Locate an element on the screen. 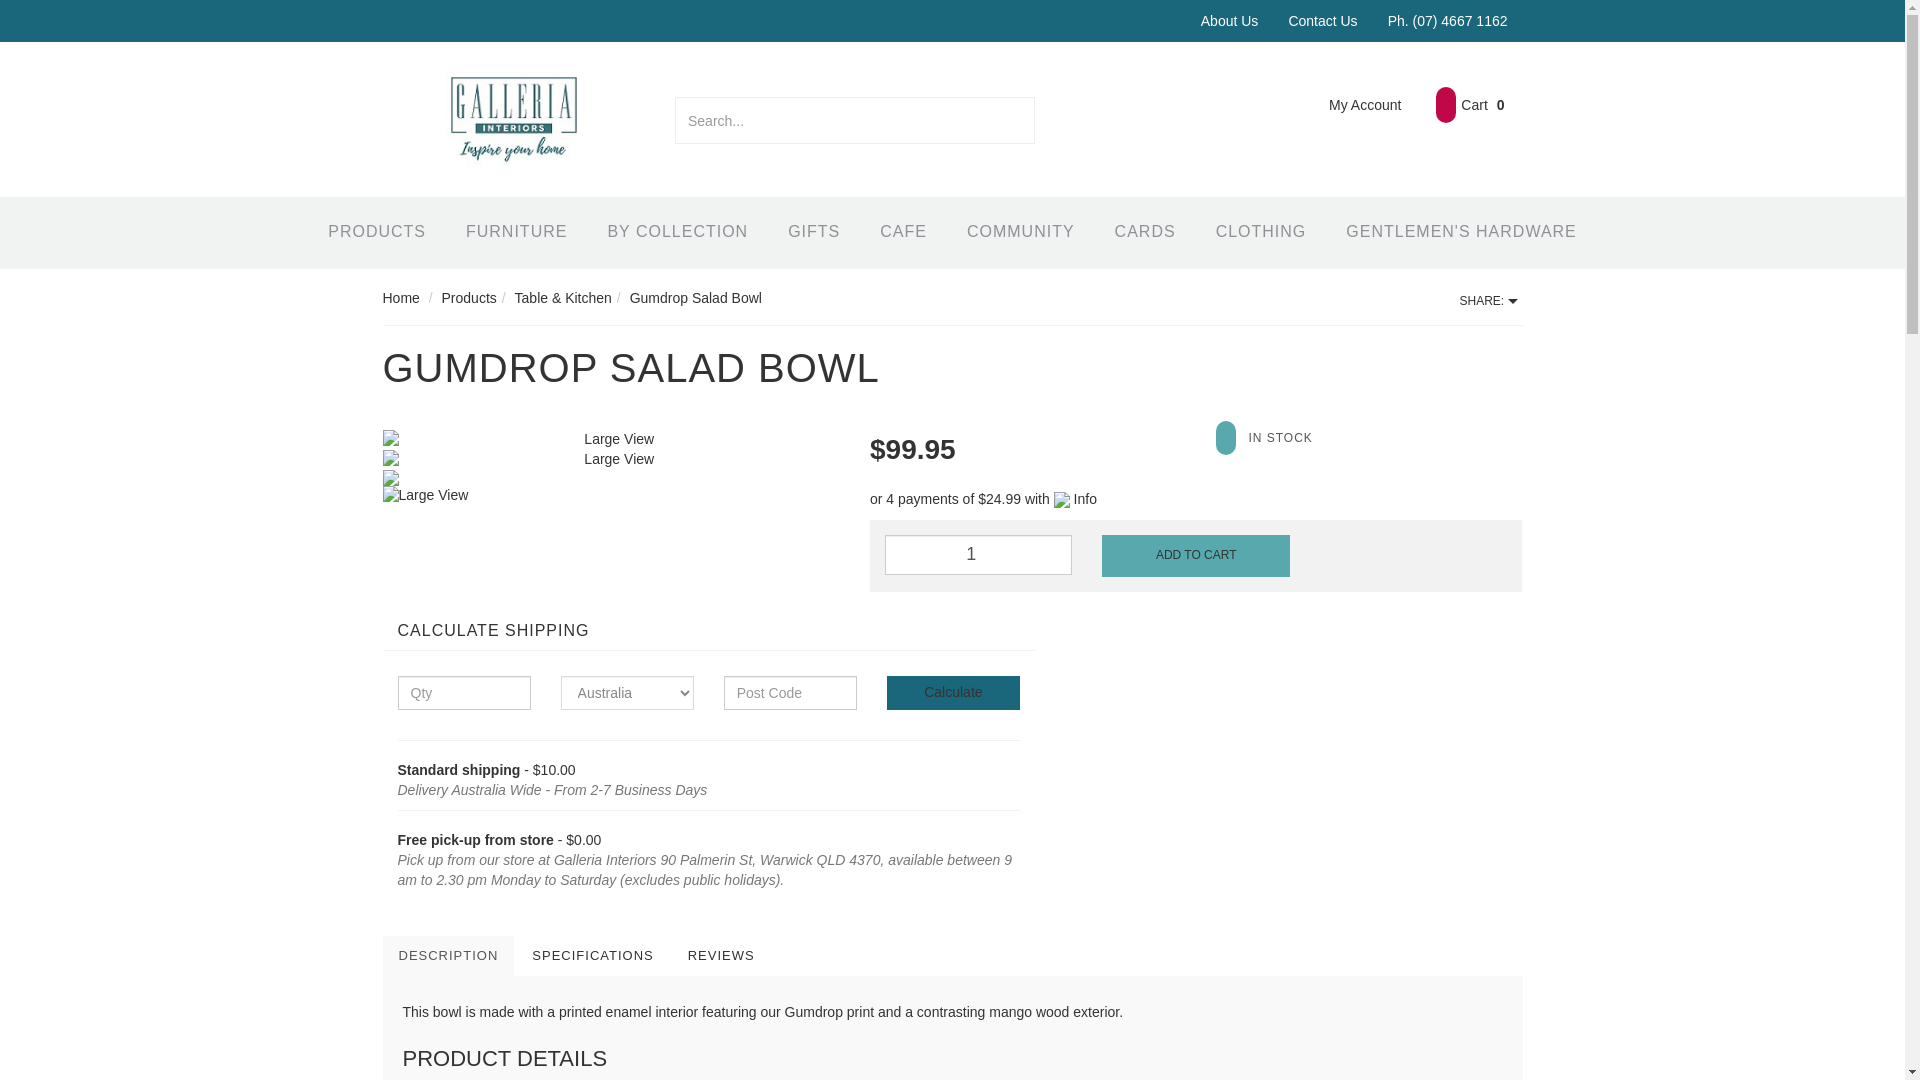 The height and width of the screenshot is (1080, 1920). Large View is located at coordinates (611, 440).